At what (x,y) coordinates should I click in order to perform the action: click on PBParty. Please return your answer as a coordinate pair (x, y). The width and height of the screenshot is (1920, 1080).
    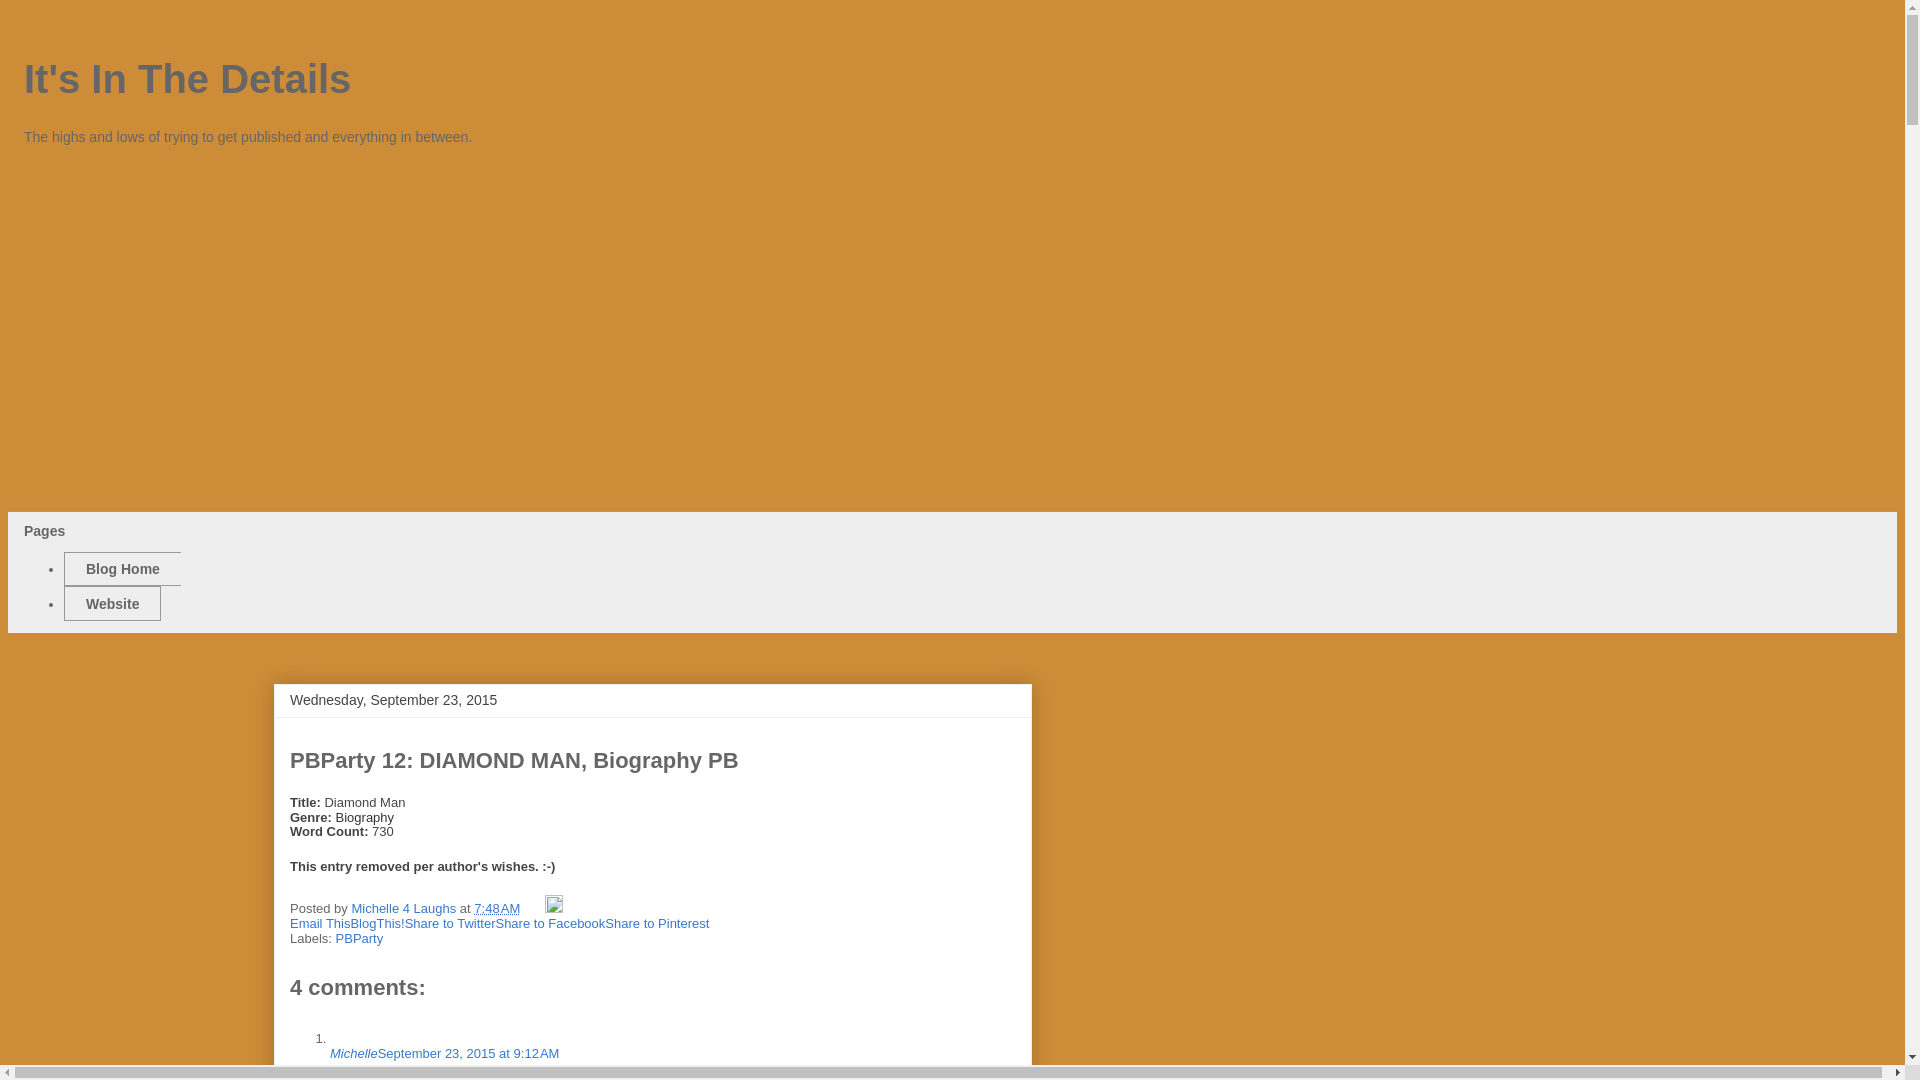
    Looking at the image, I should click on (360, 938).